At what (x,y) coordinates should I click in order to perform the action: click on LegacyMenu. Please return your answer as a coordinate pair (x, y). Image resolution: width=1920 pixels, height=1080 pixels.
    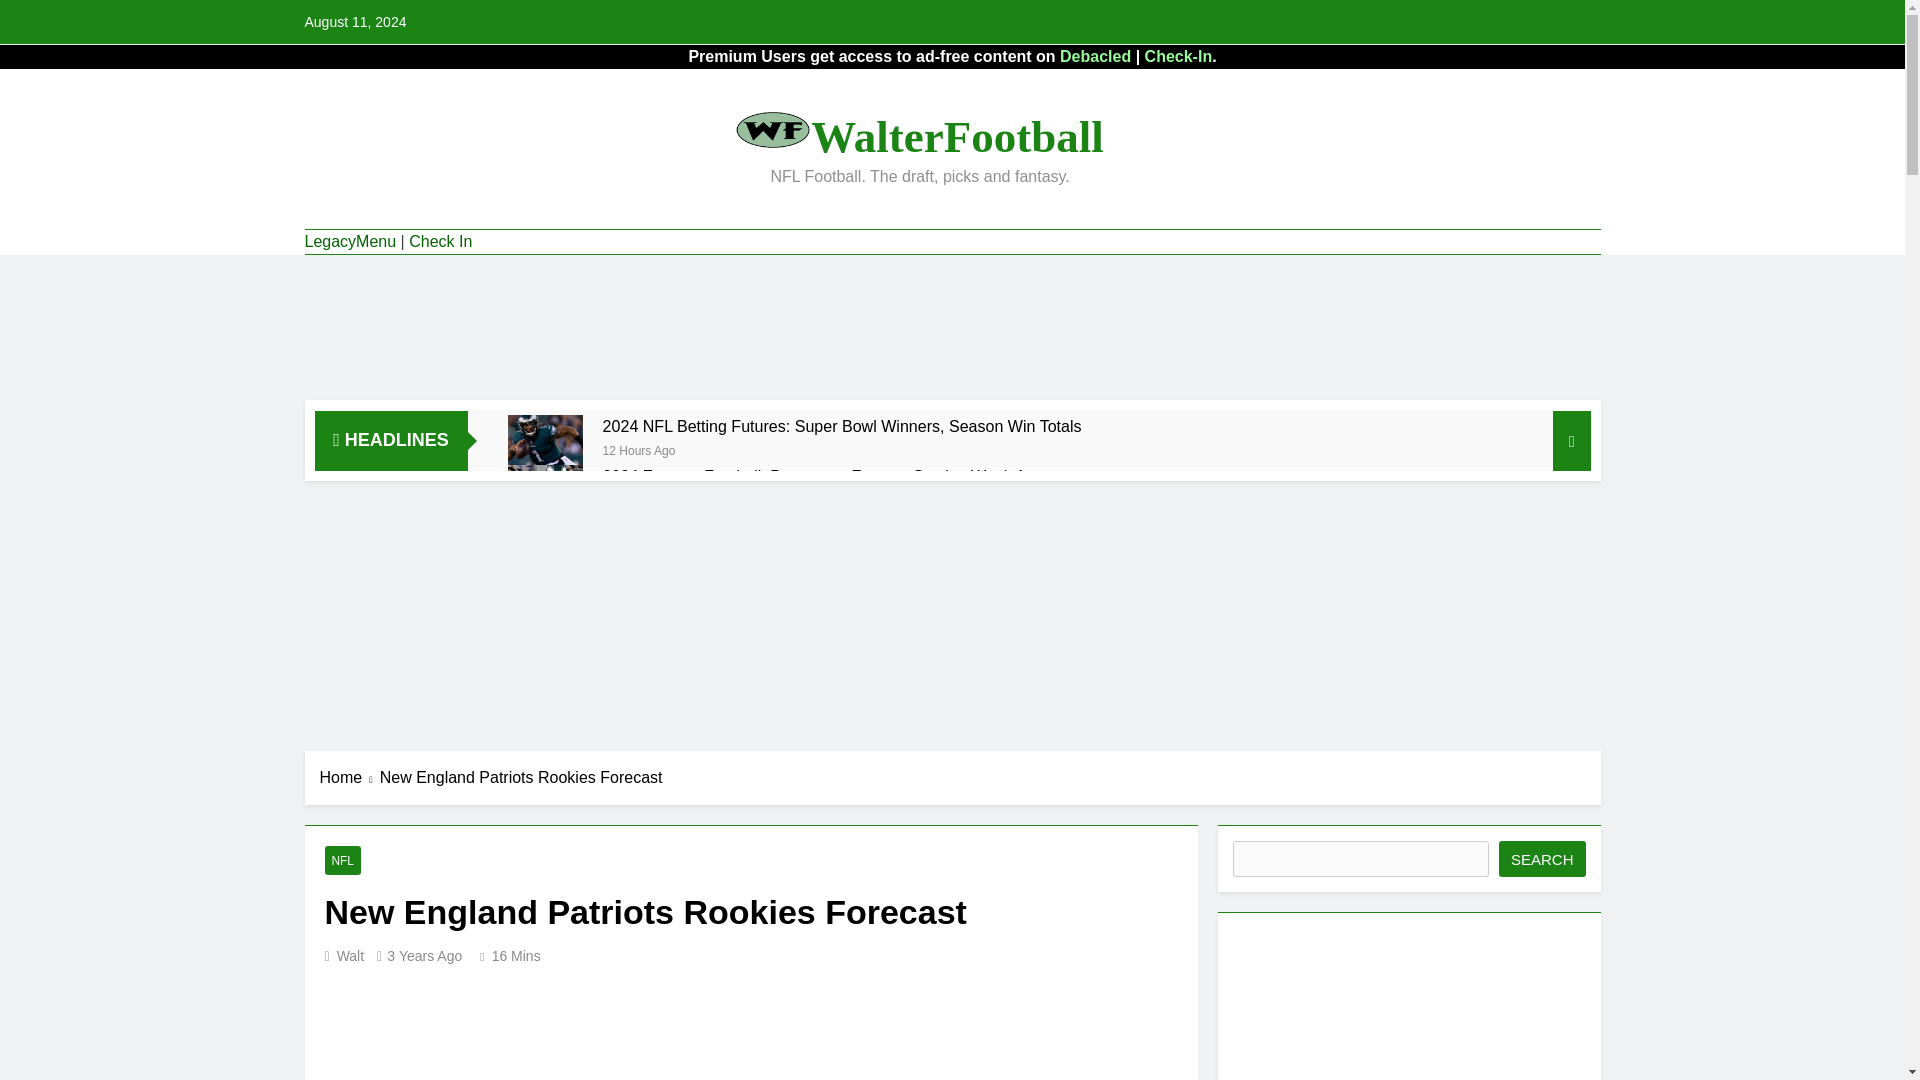
    Looking at the image, I should click on (349, 242).